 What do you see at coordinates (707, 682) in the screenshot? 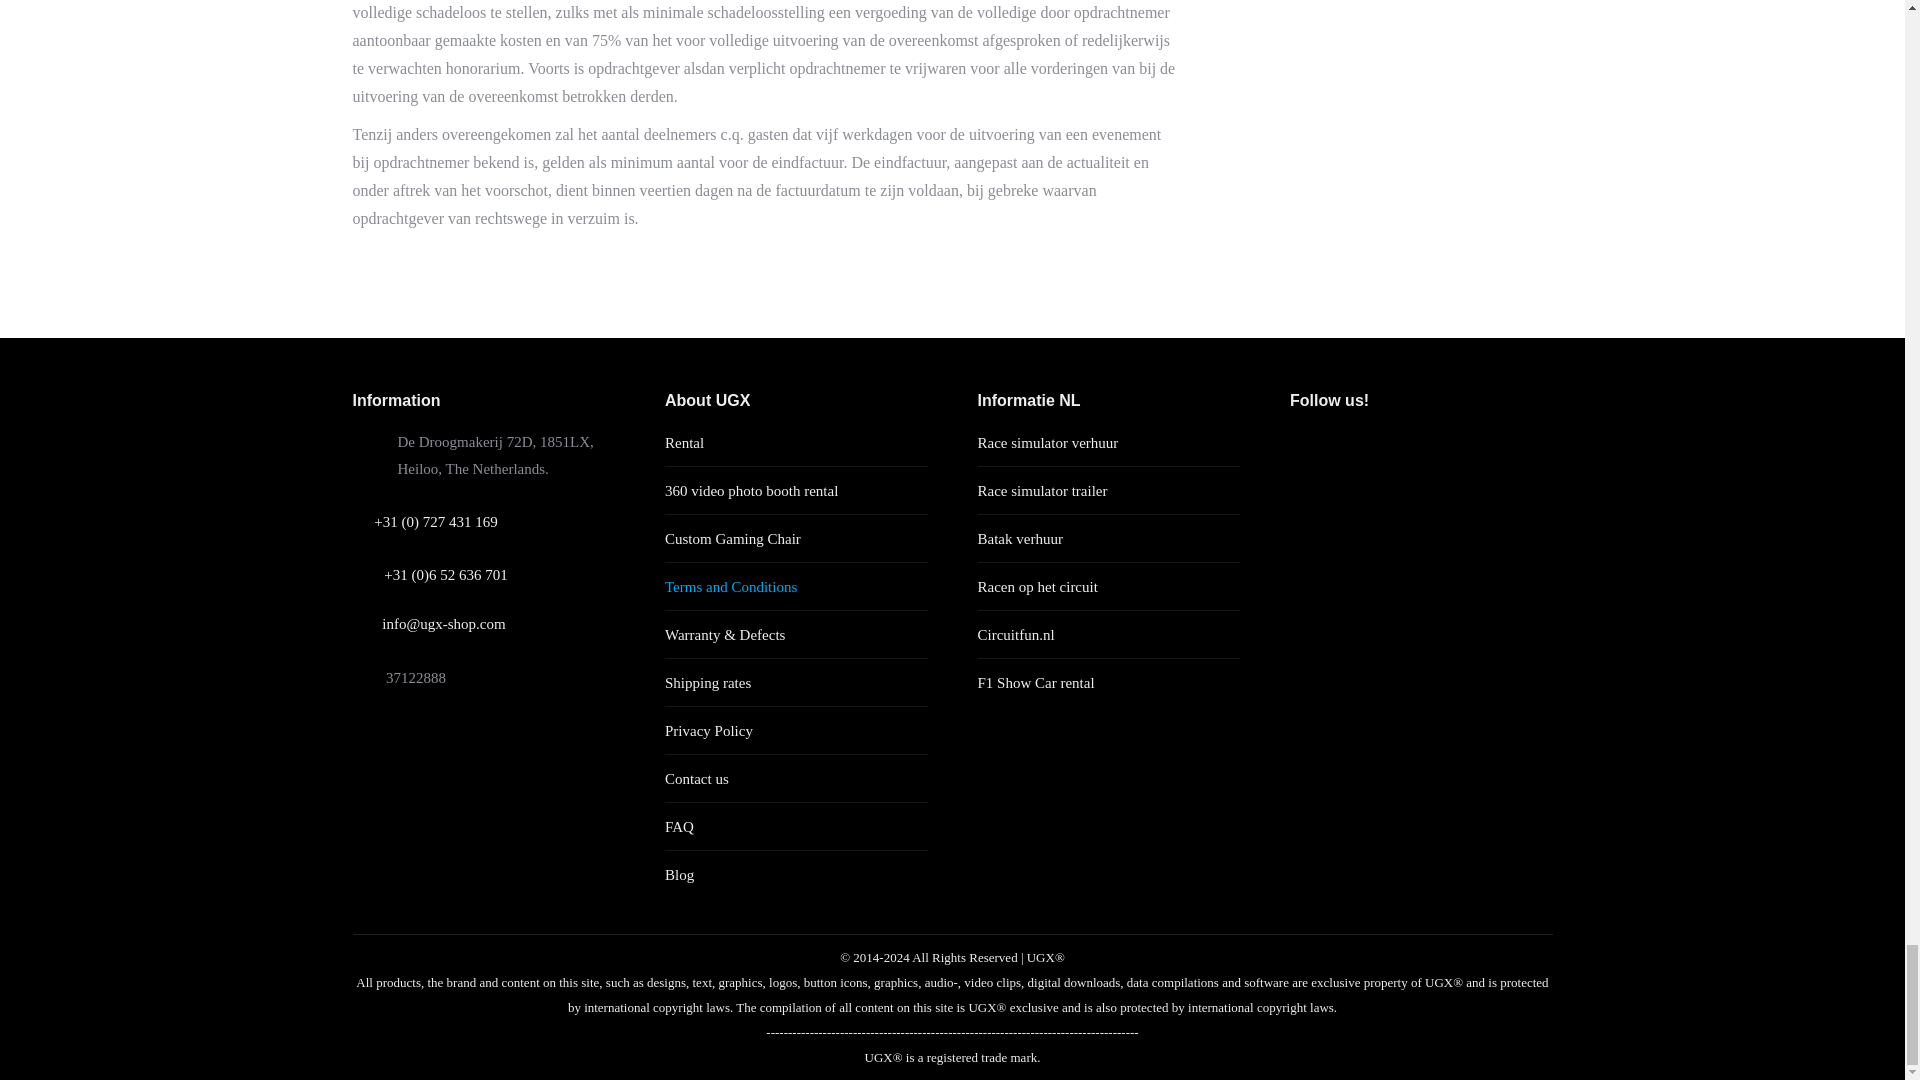
I see `Shipping rates` at bounding box center [707, 682].